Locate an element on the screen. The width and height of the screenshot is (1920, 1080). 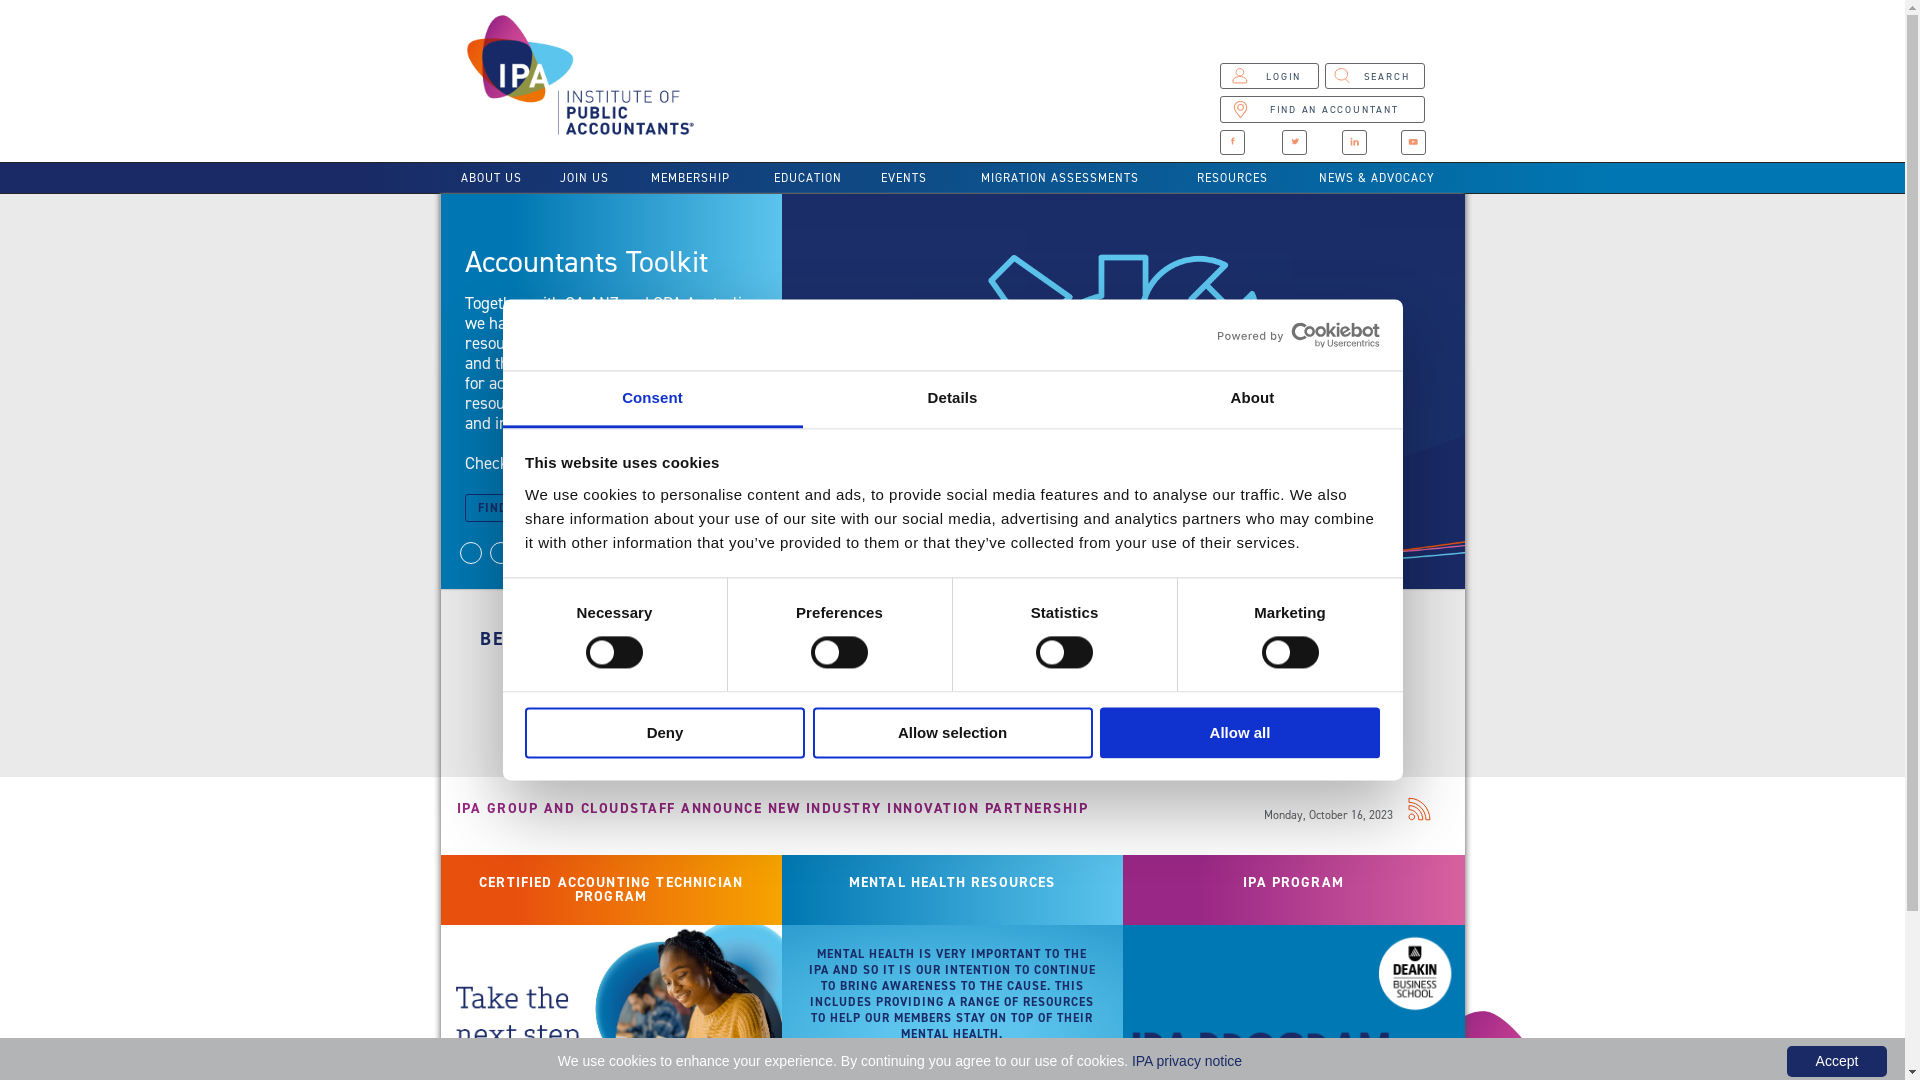
IPA privacy notice is located at coordinates (1187, 1061).